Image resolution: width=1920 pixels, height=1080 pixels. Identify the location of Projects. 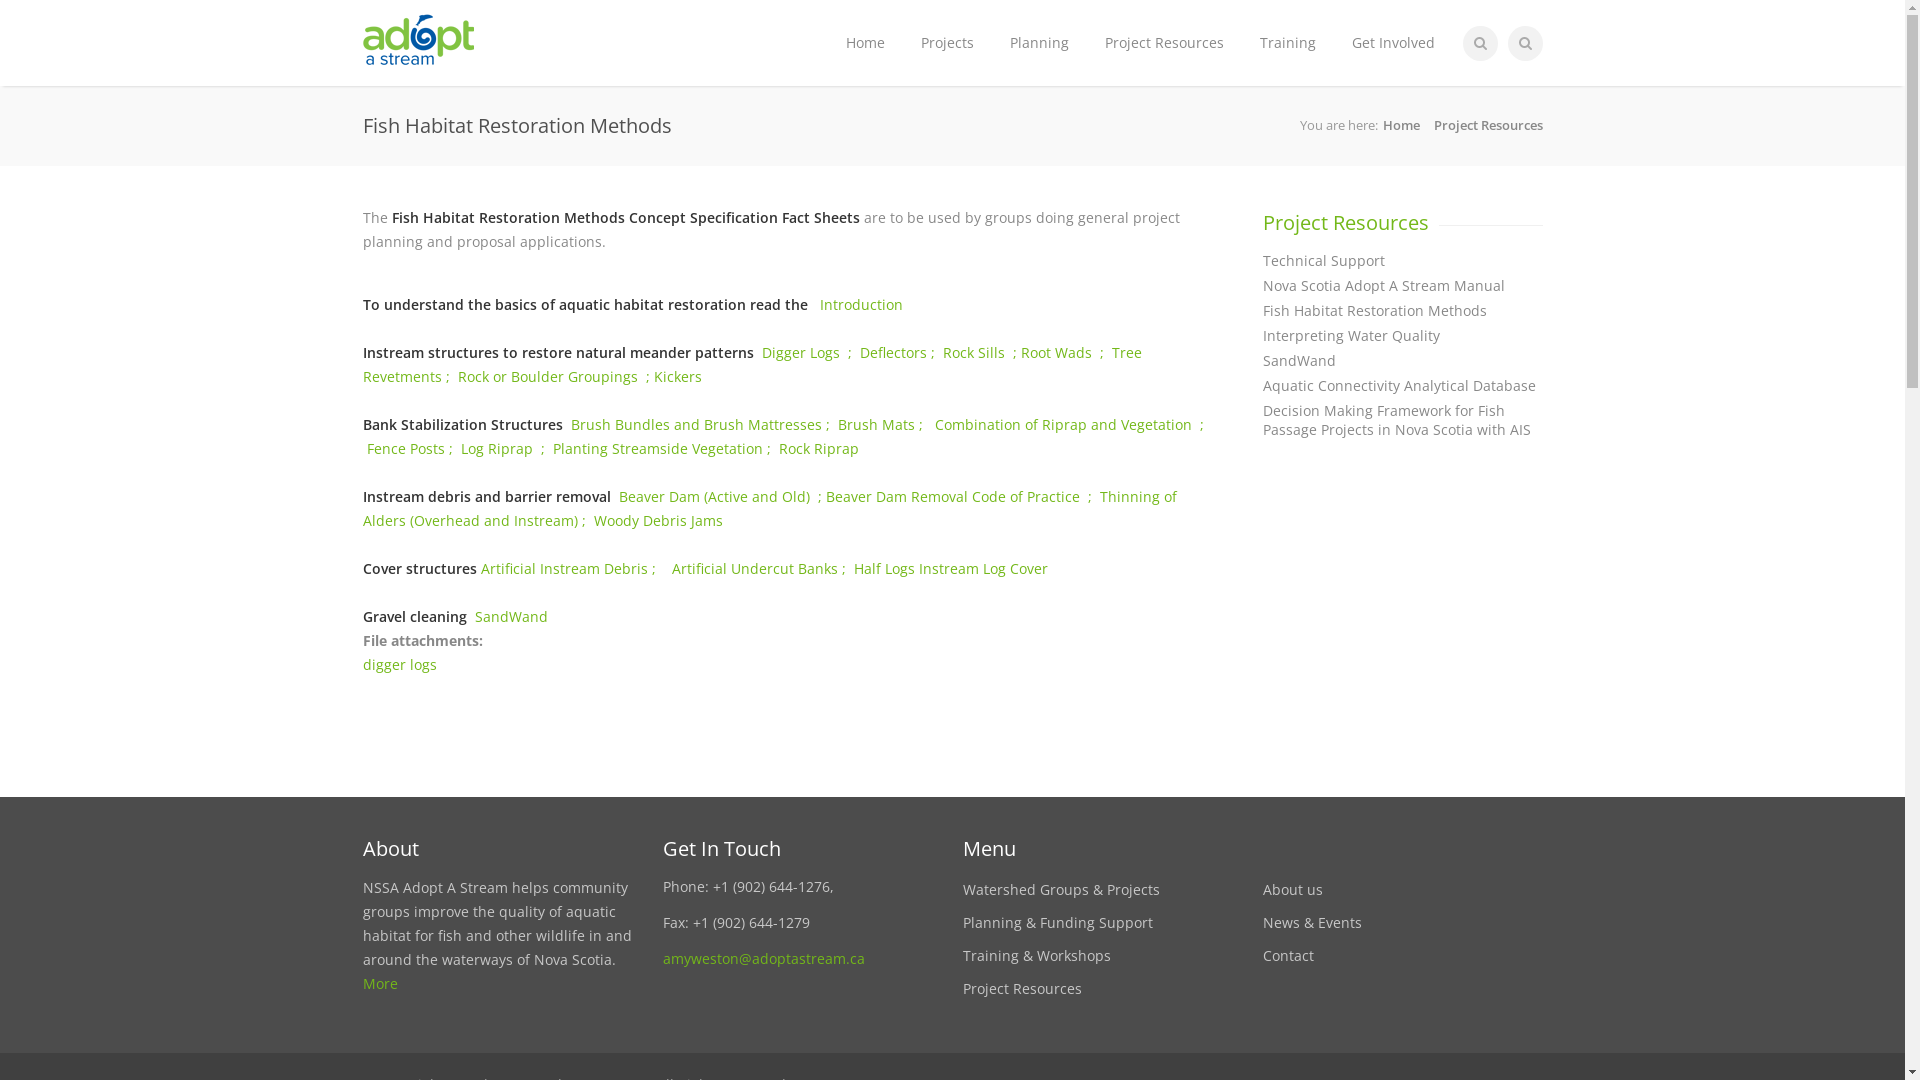
(946, 43).